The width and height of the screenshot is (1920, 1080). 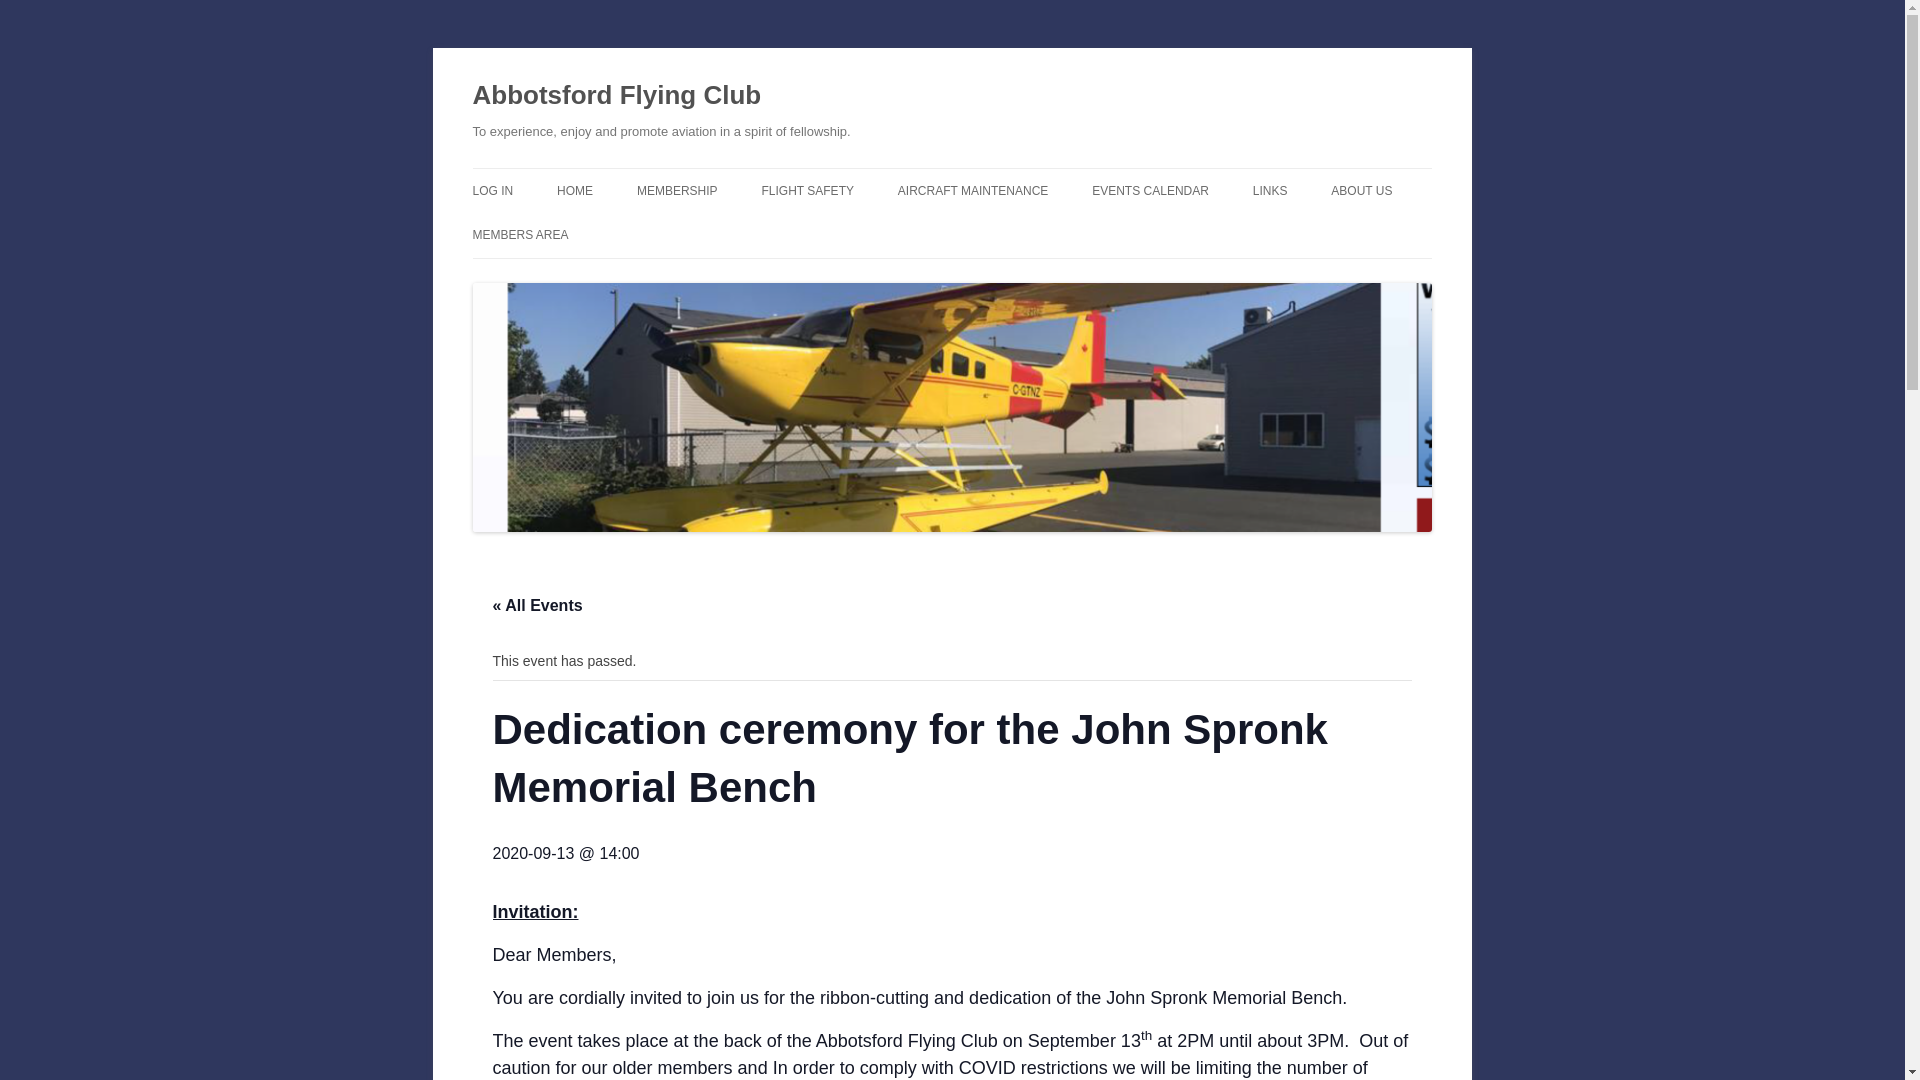 What do you see at coordinates (1150, 190) in the screenshot?
I see `EVENTS CALENDAR` at bounding box center [1150, 190].